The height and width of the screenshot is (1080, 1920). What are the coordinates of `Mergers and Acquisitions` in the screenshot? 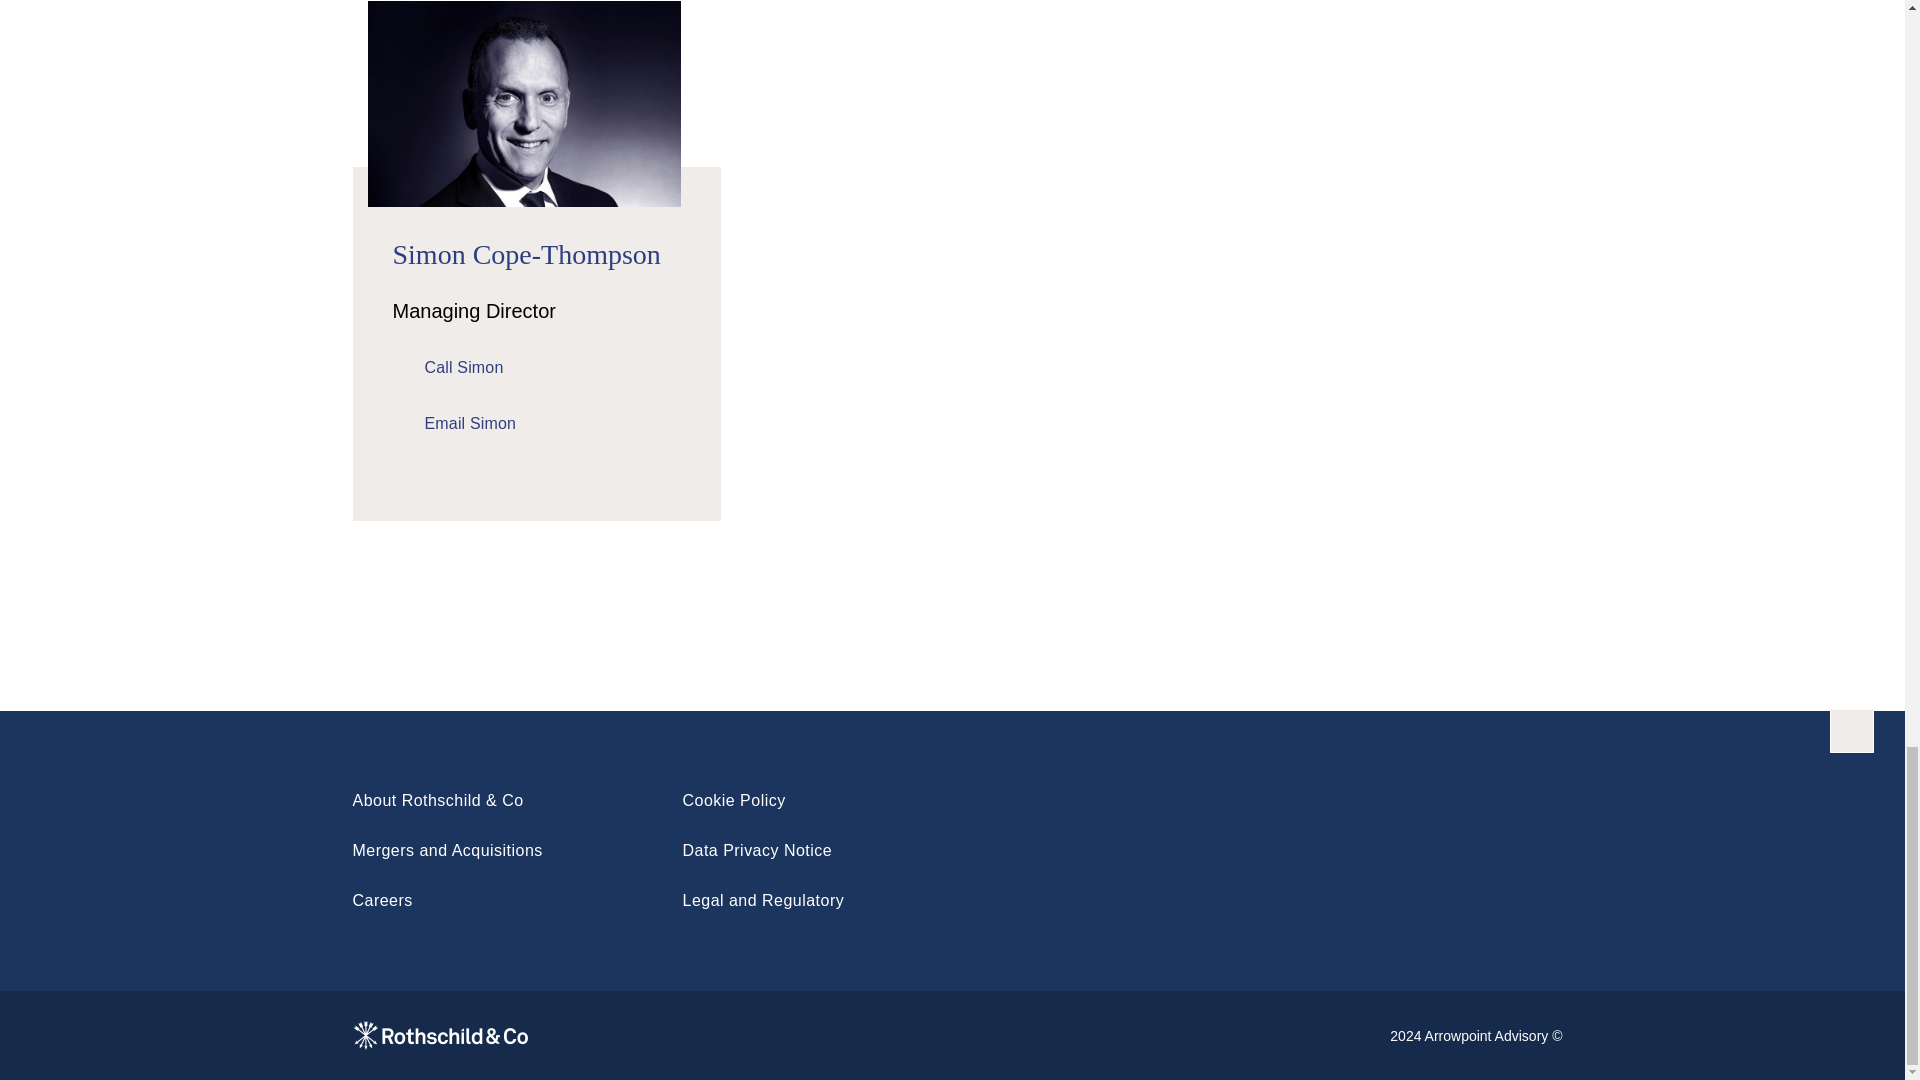 It's located at (446, 850).